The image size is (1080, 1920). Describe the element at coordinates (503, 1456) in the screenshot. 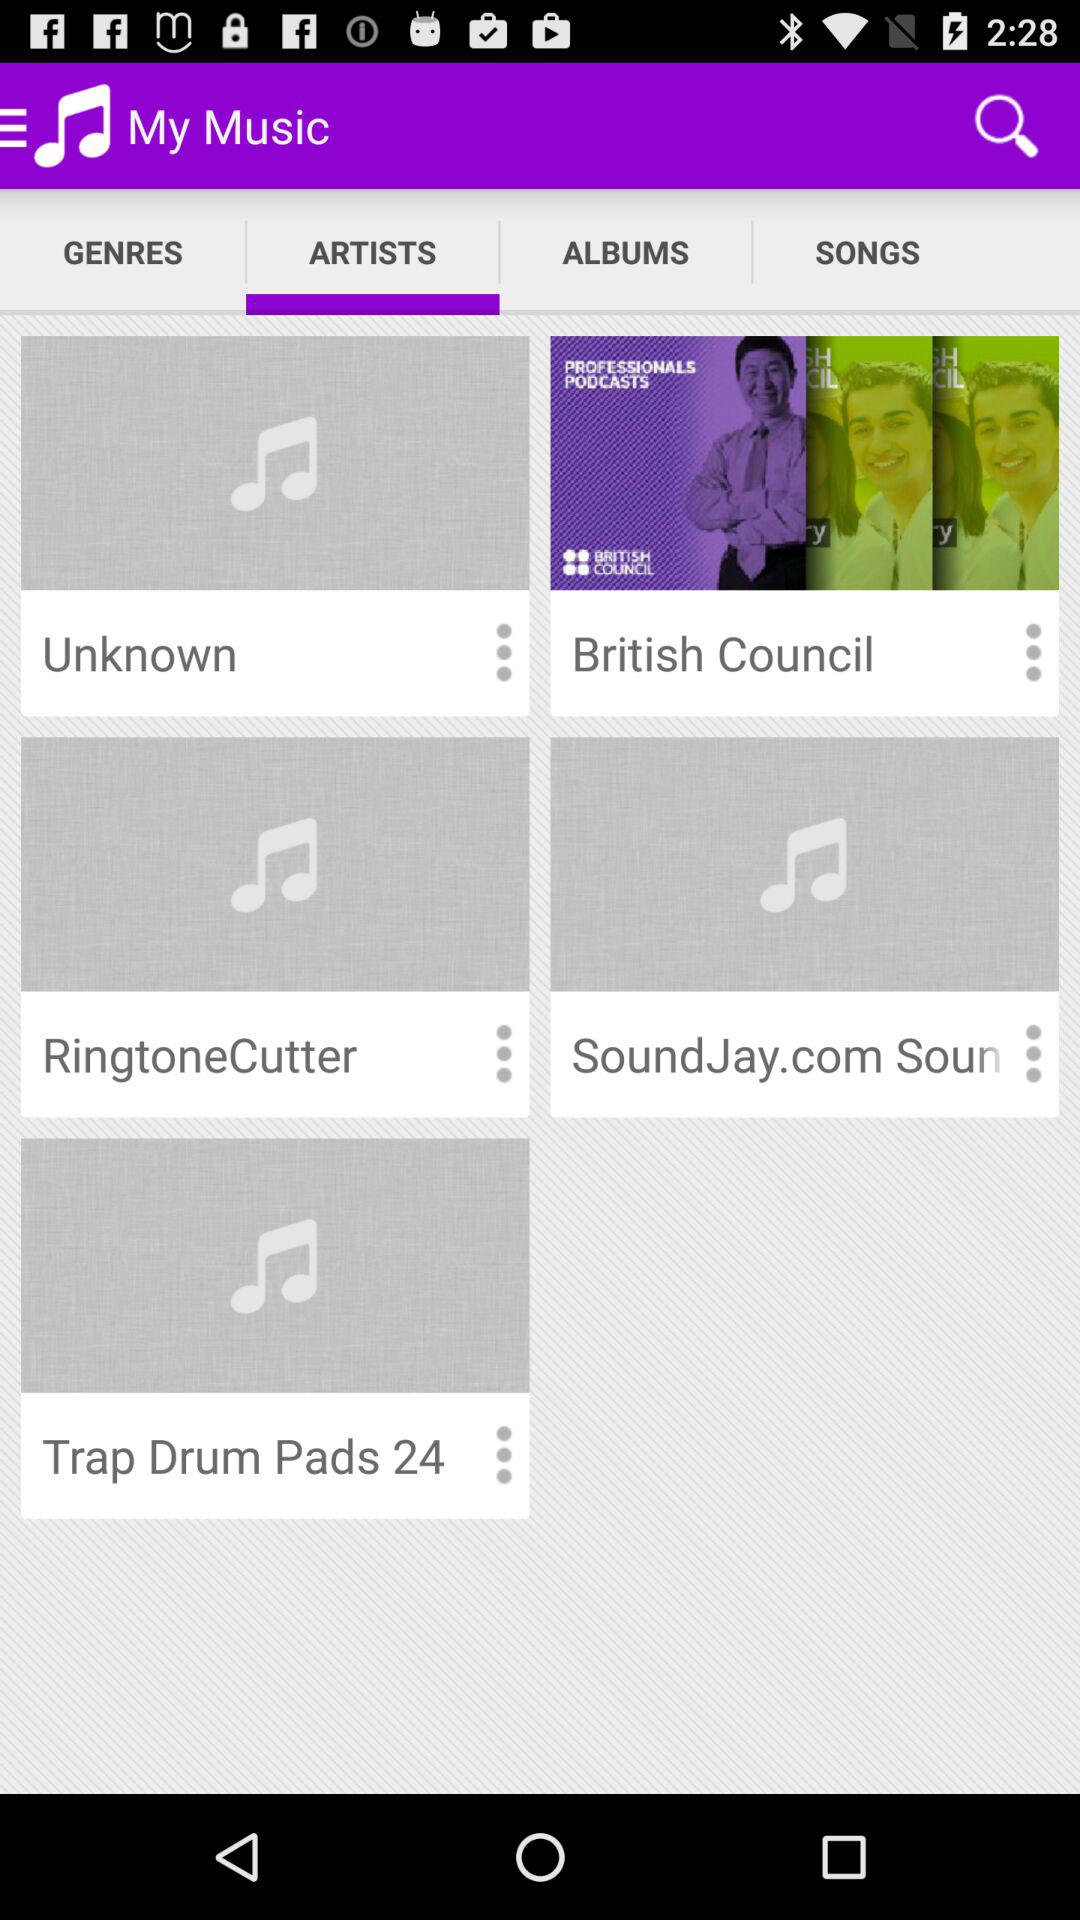

I see `show more information` at that location.